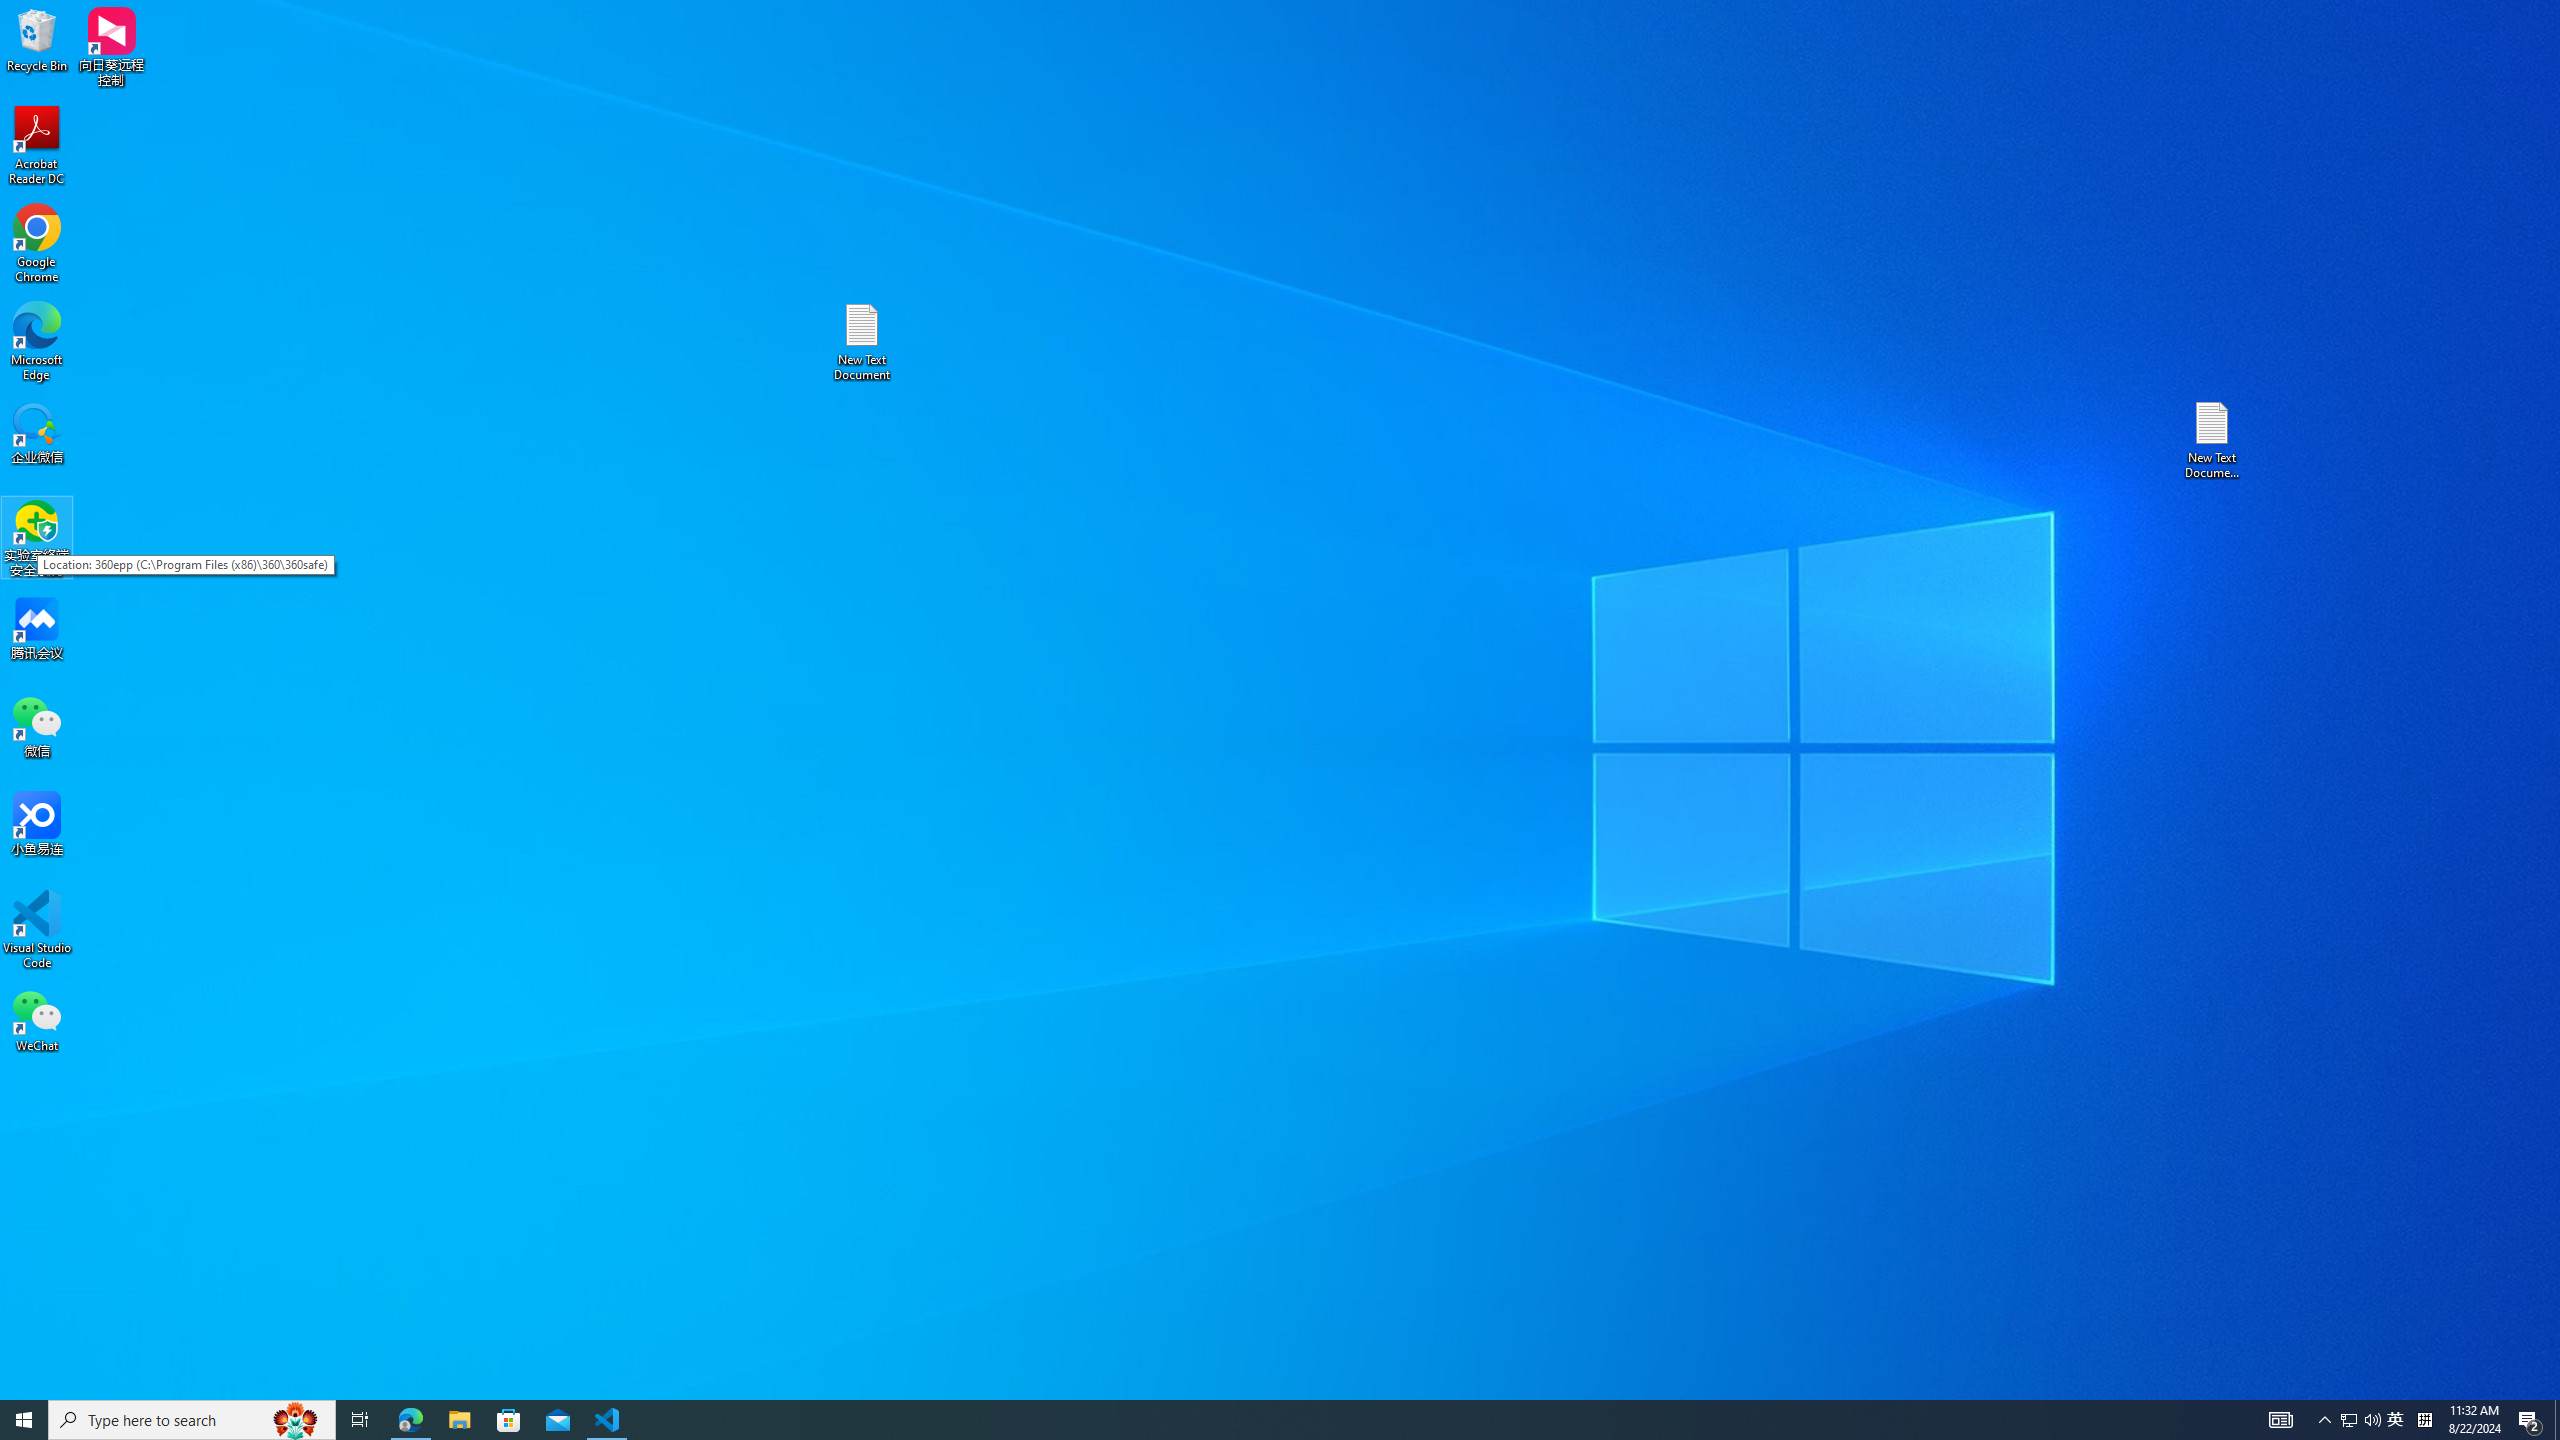  I want to click on WeChat, so click(37, 1020).